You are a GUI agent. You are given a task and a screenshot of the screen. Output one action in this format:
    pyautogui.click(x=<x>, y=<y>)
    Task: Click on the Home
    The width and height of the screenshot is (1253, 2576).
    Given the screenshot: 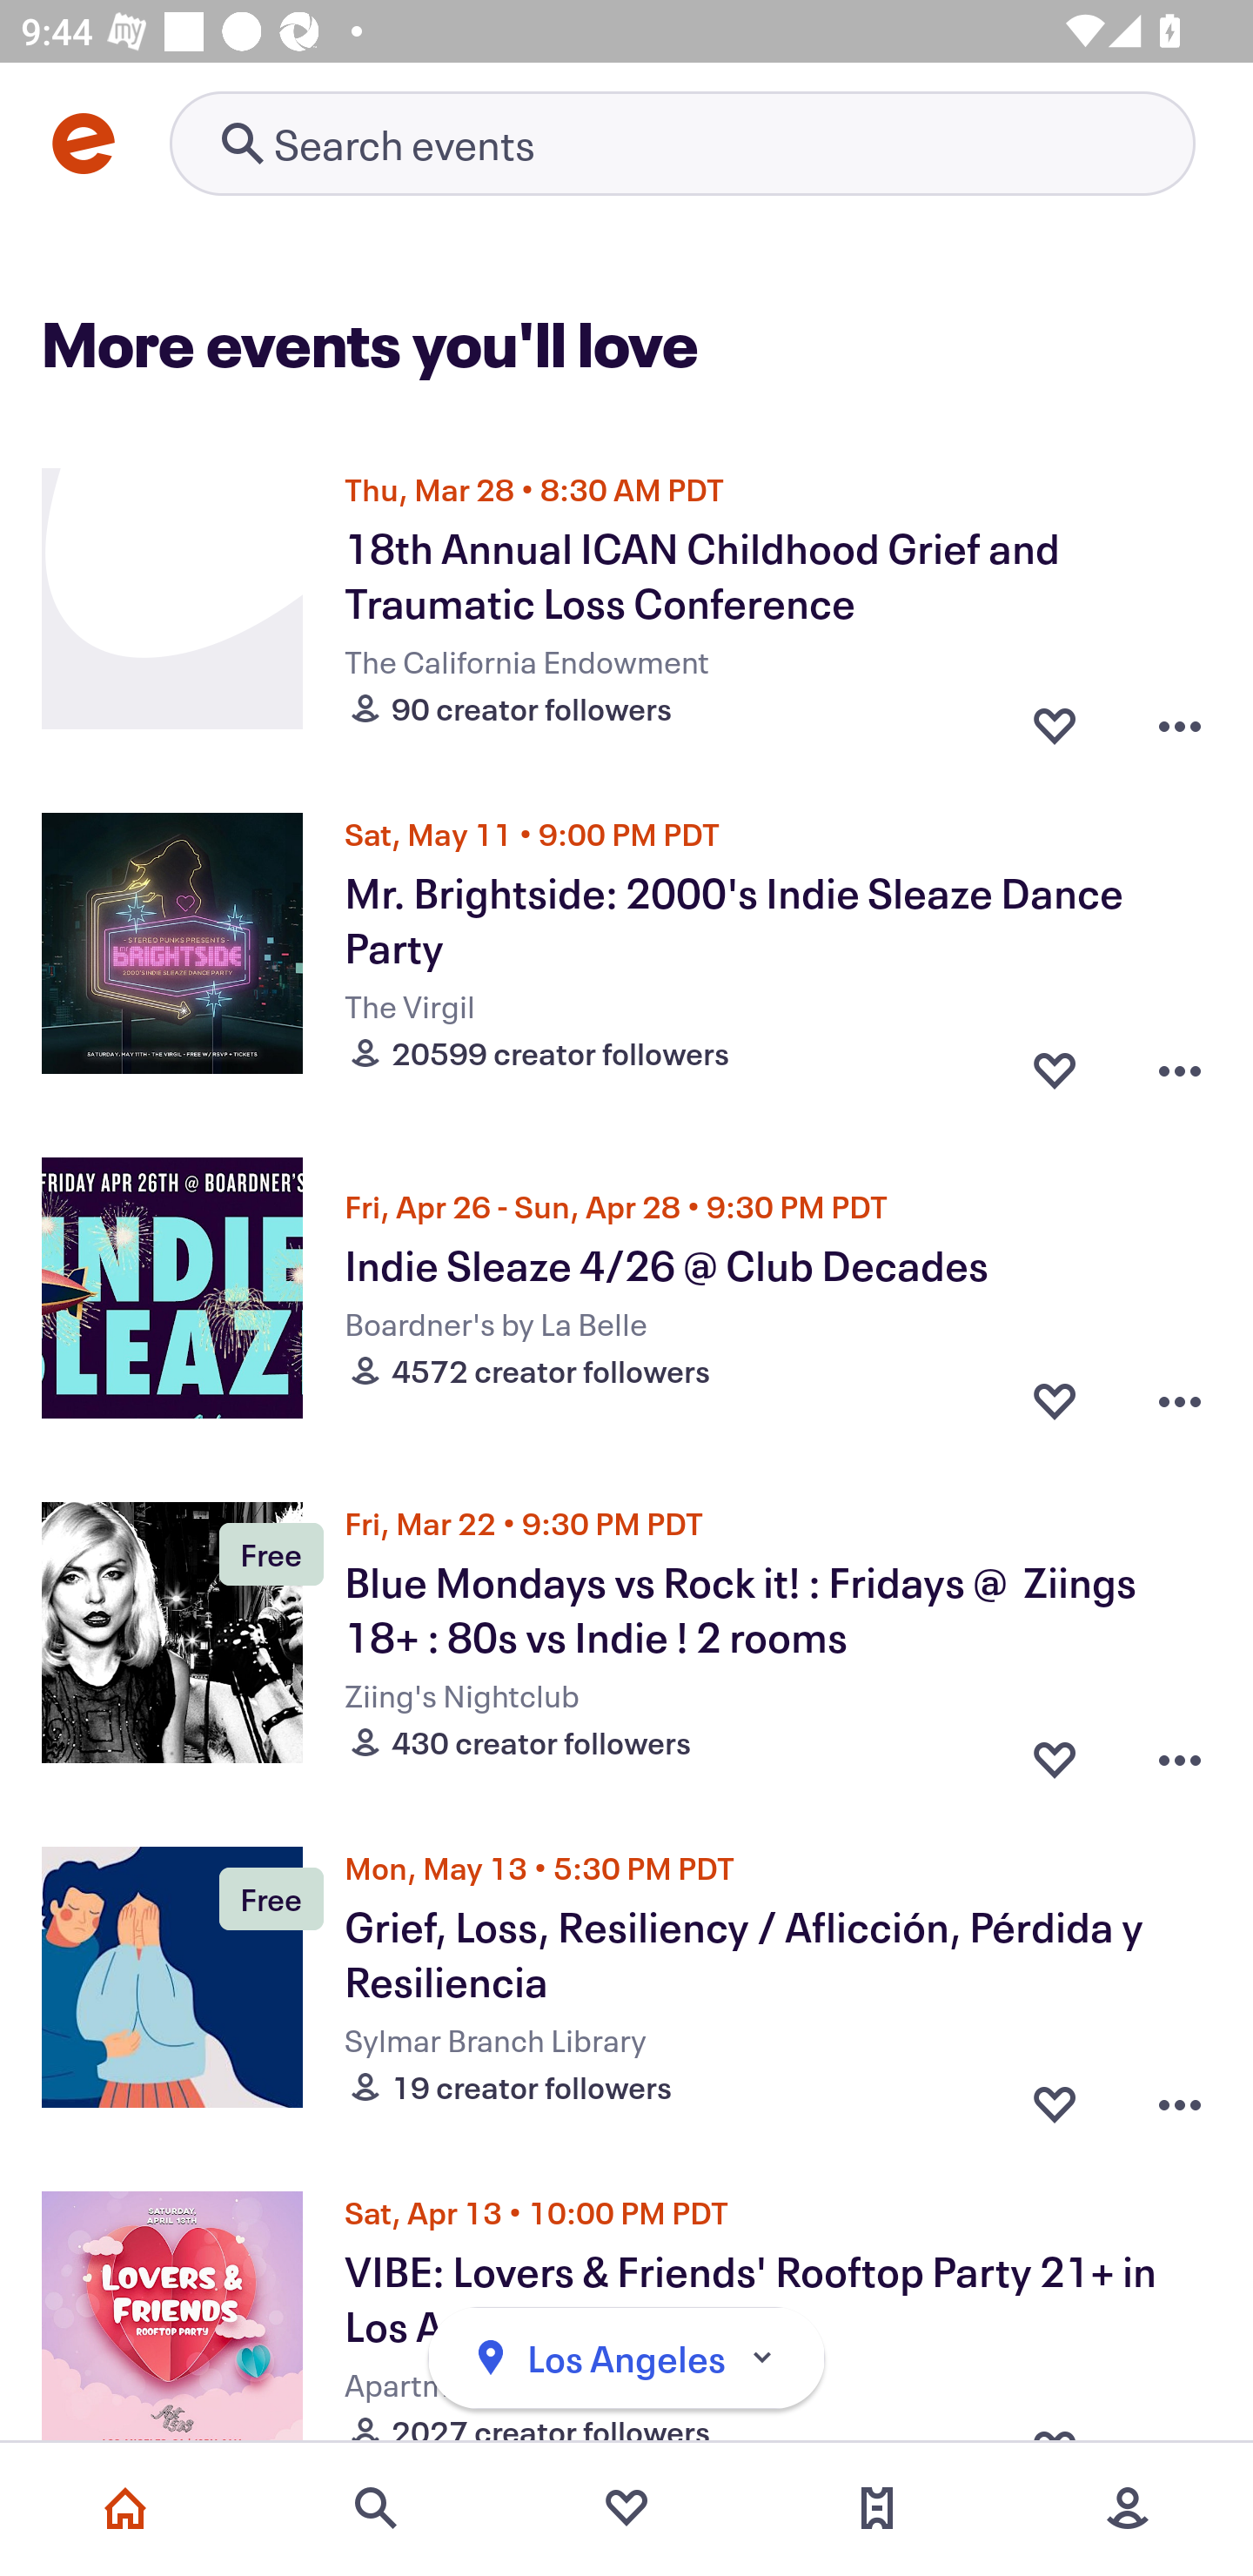 What is the action you would take?
    pyautogui.click(x=125, y=2508)
    